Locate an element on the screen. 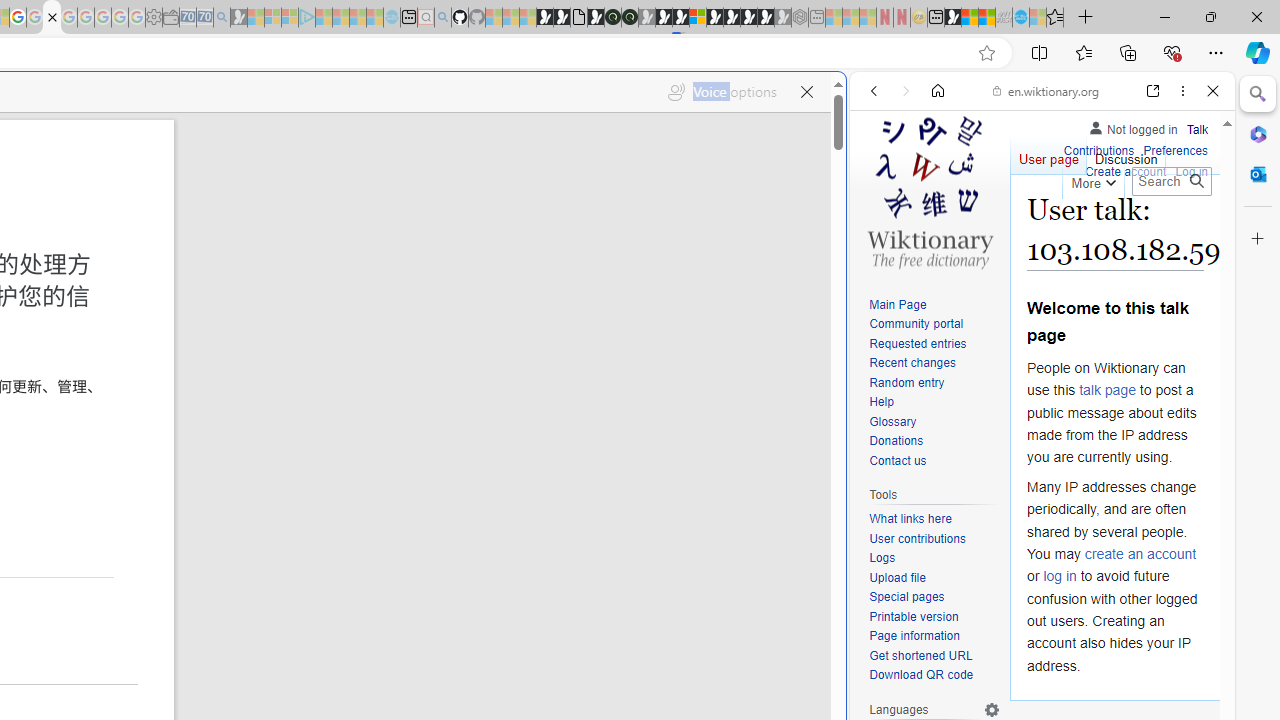 This screenshot has height=720, width=1280. Logs is located at coordinates (882, 558).